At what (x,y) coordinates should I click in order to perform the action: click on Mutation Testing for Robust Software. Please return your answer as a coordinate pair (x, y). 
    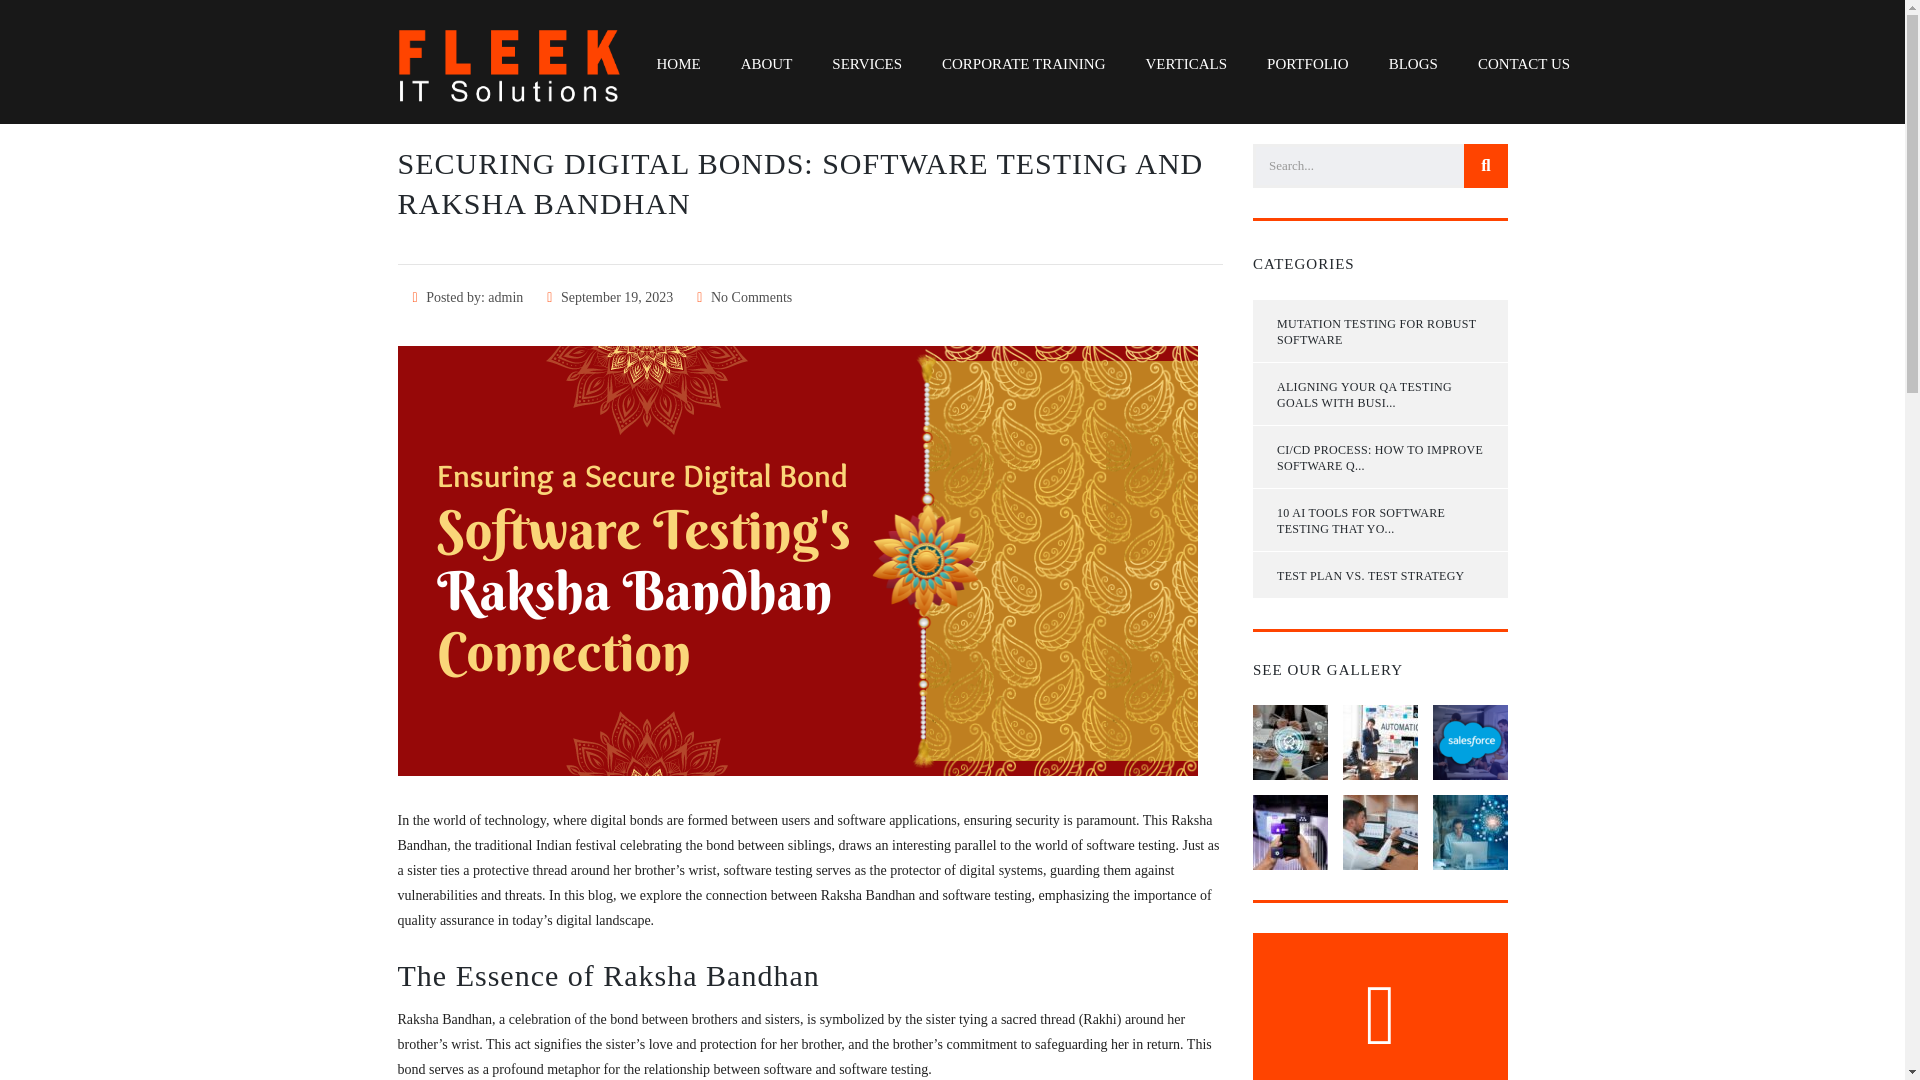
    Looking at the image, I should click on (1379, 330).